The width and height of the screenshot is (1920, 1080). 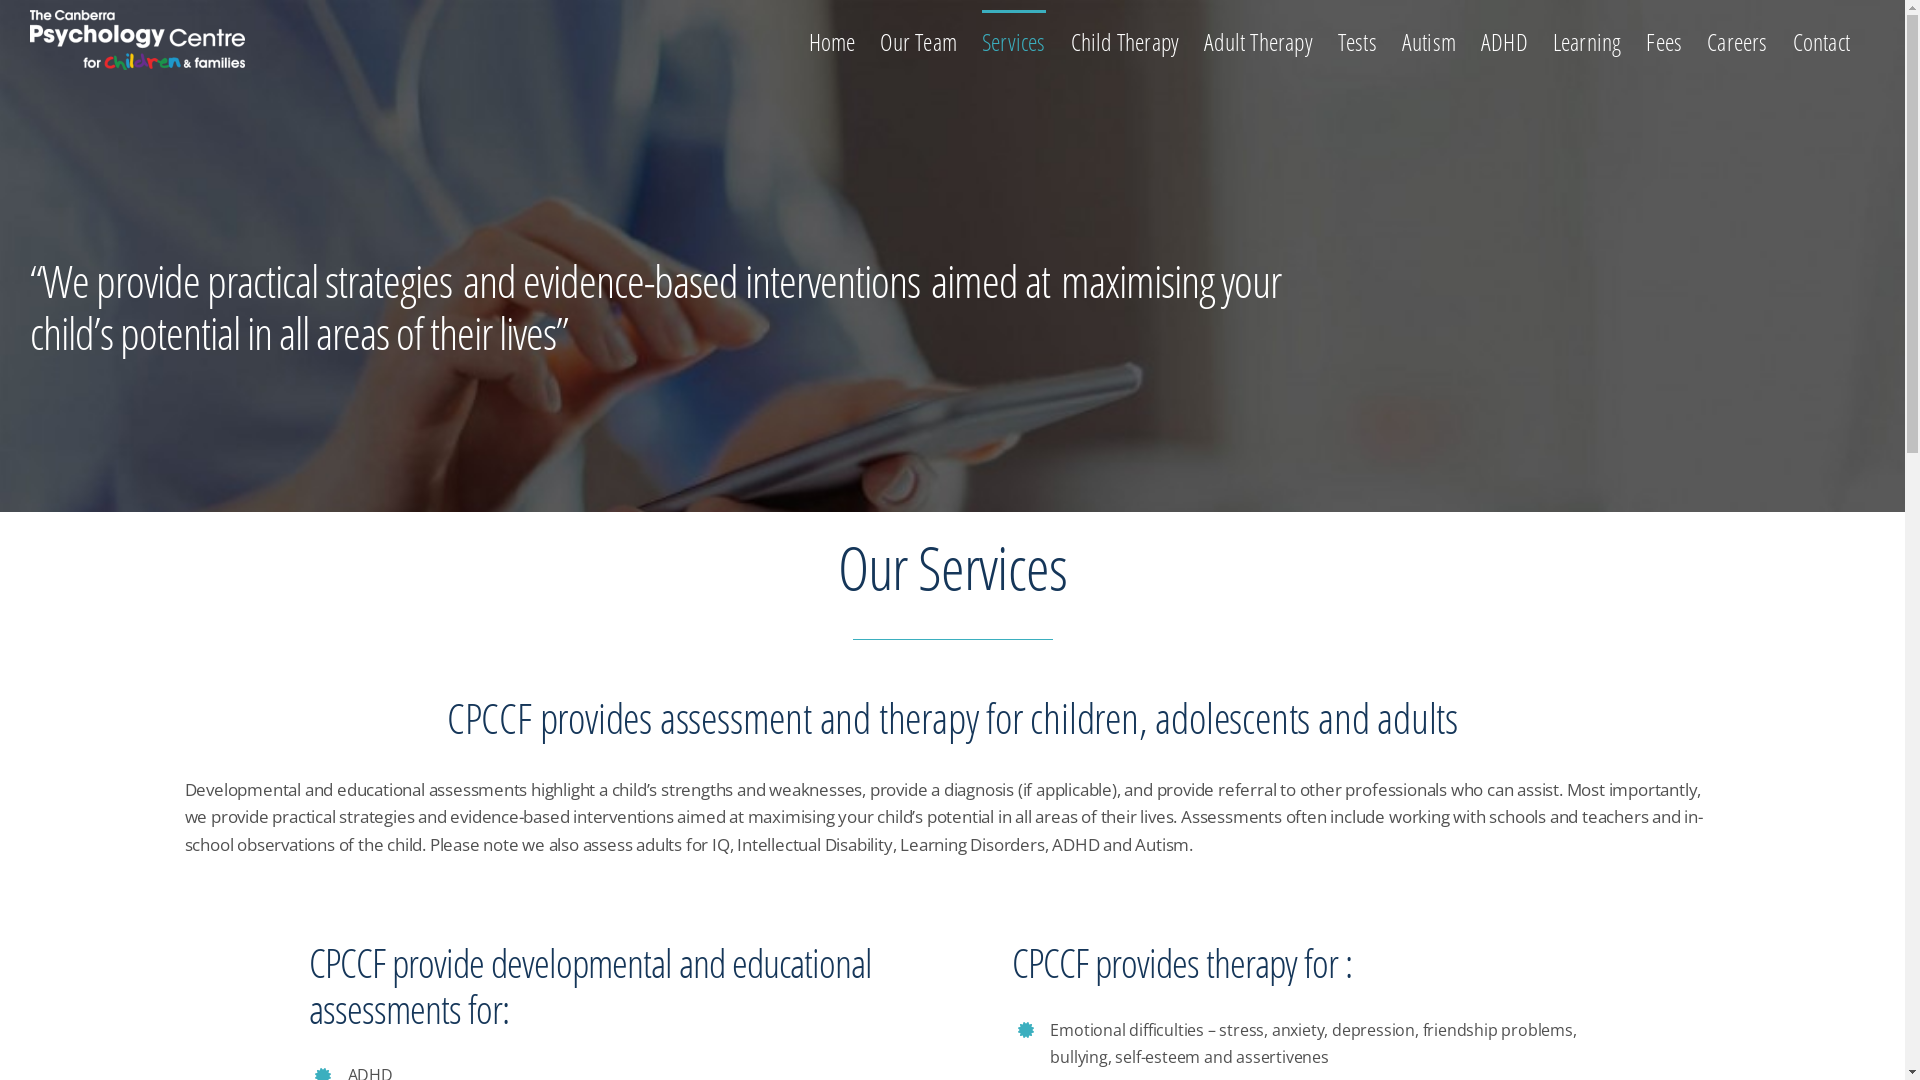 I want to click on Services, so click(x=1014, y=40).